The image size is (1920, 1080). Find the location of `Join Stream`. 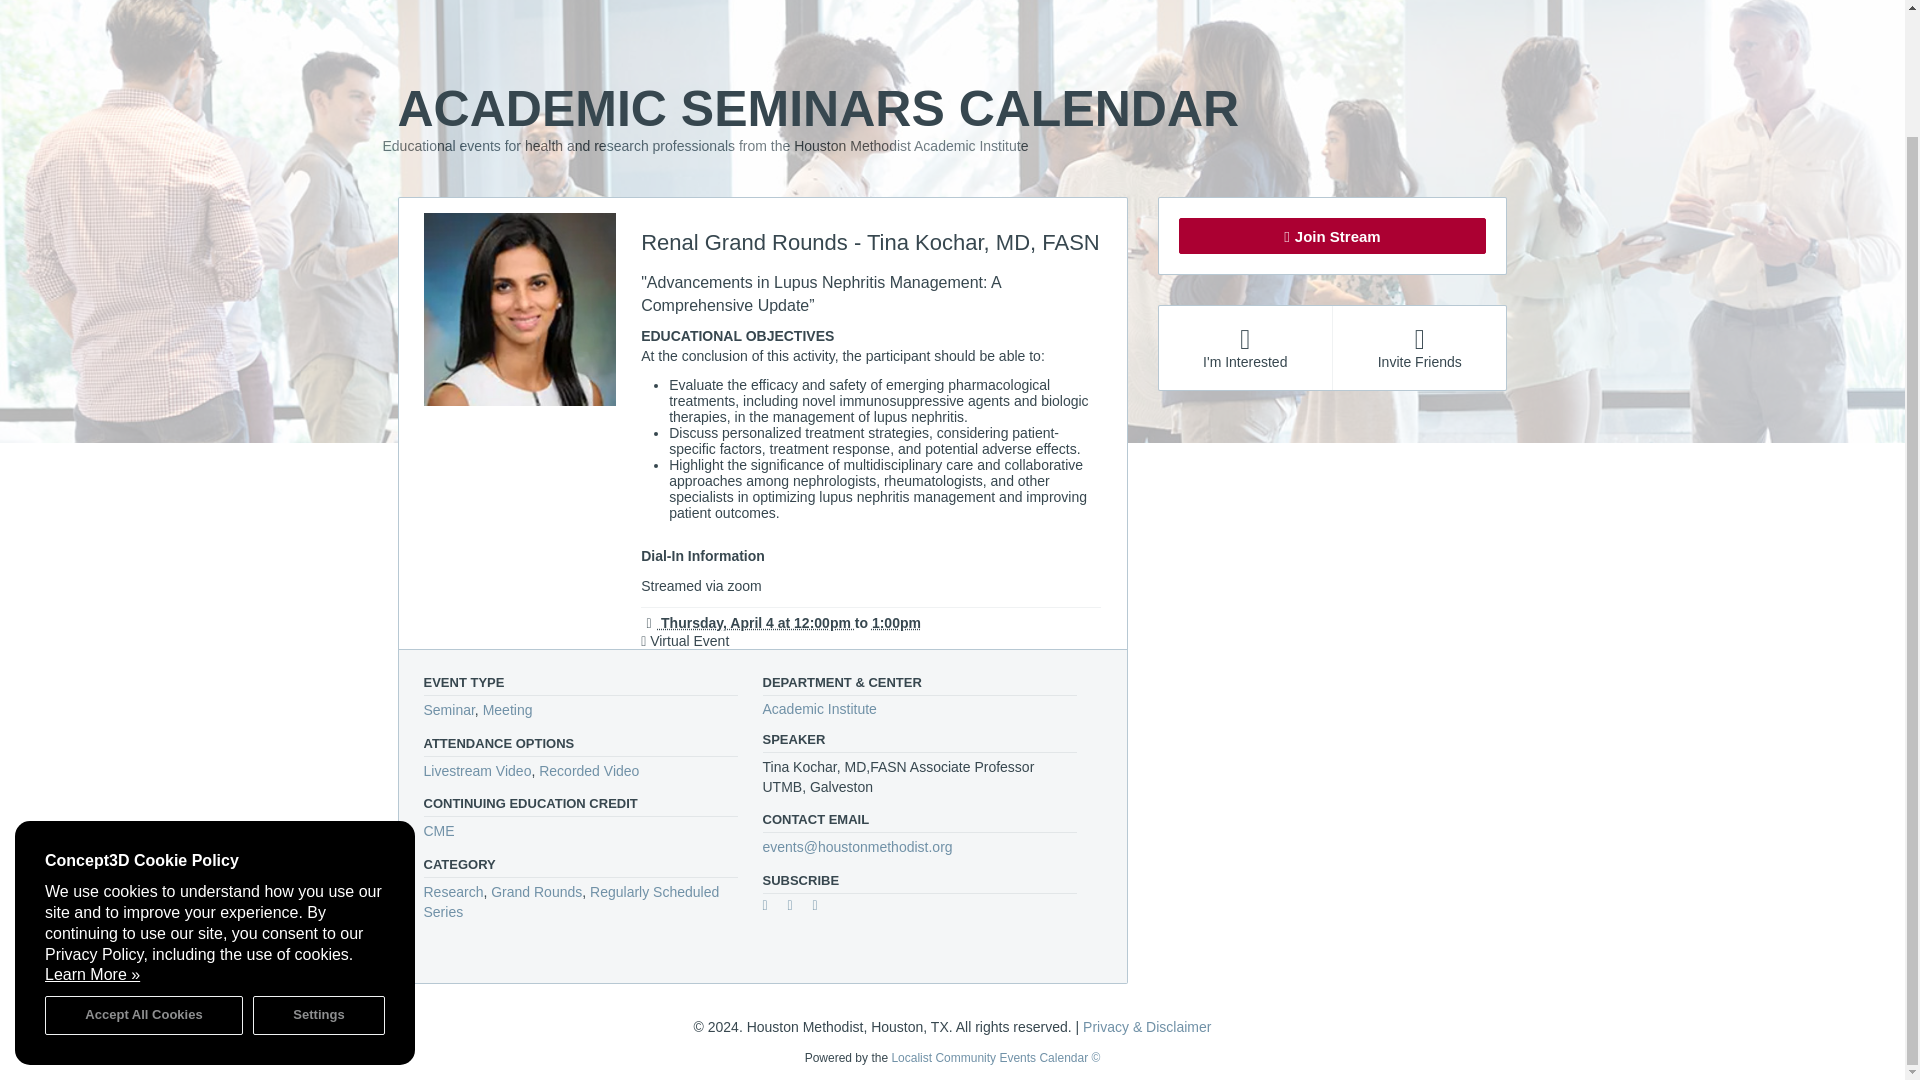

Join Stream is located at coordinates (1332, 236).